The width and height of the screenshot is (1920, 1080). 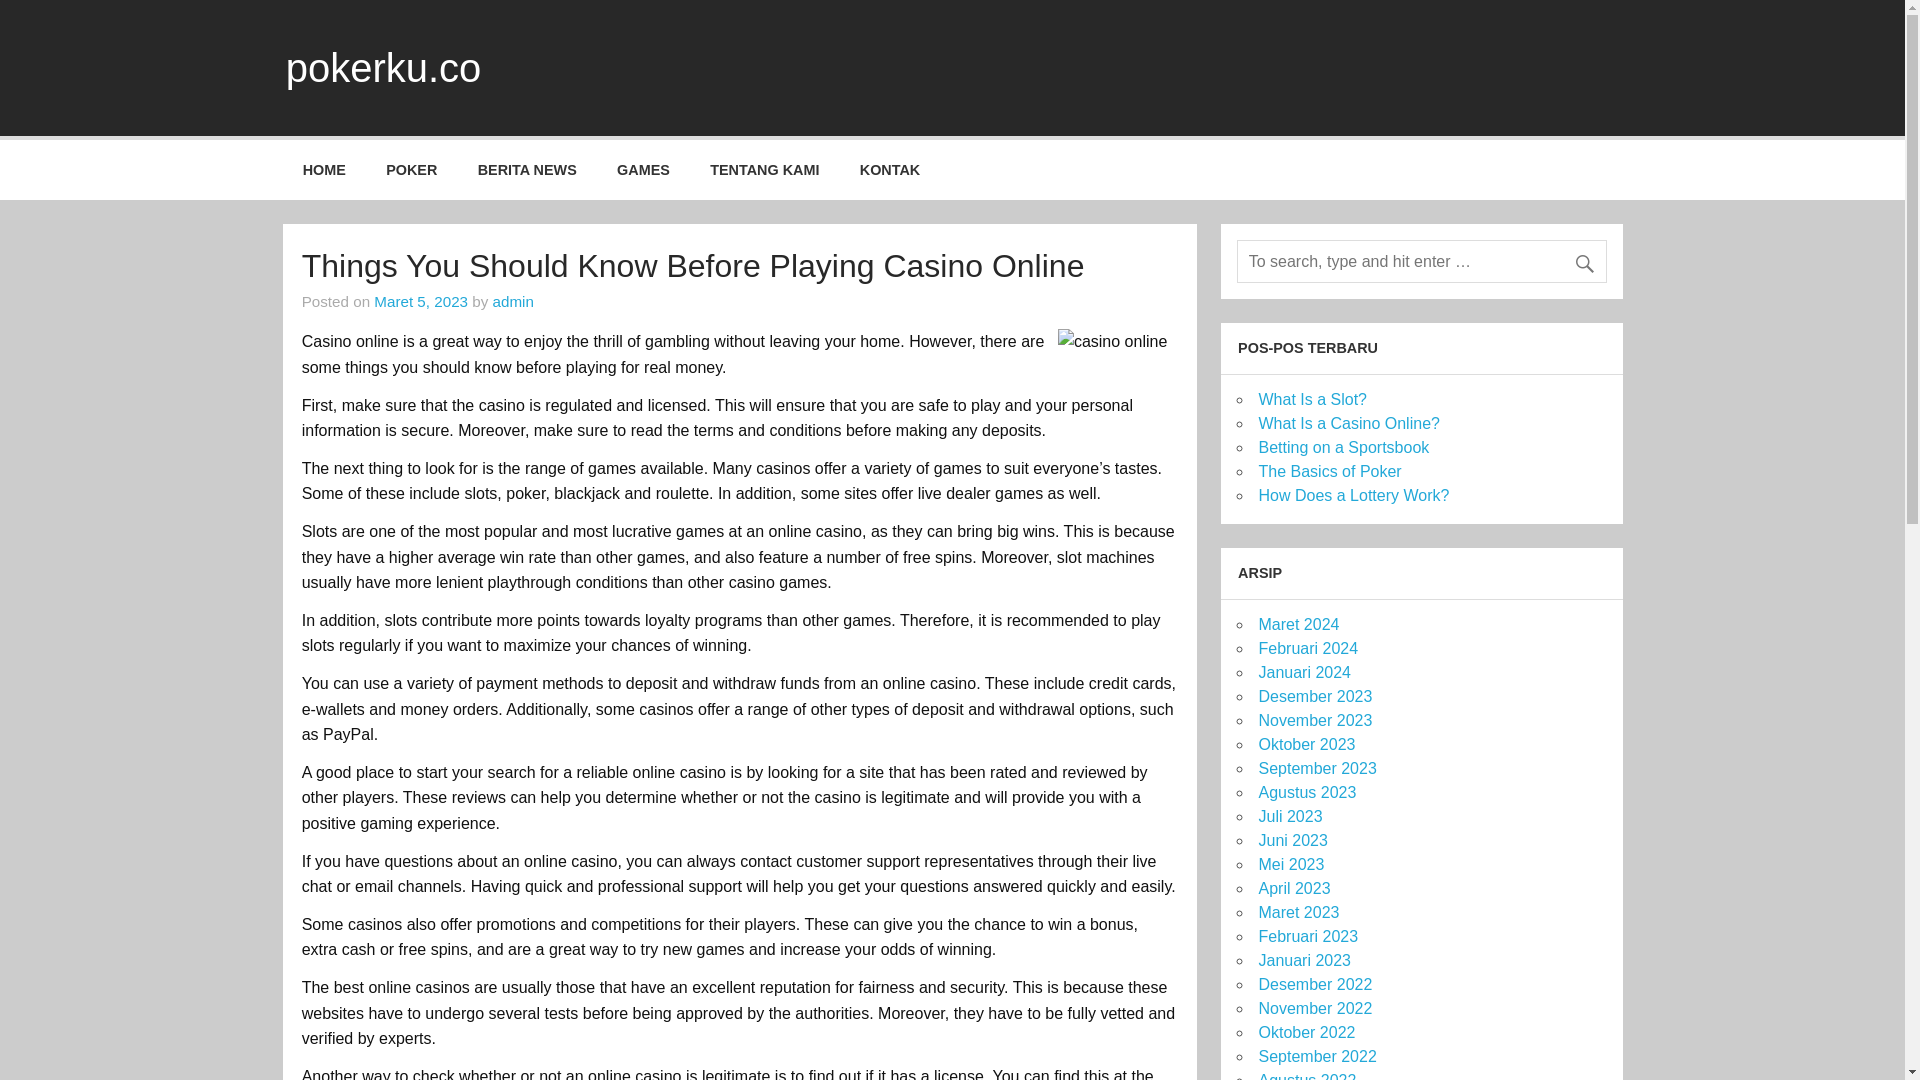 What do you see at coordinates (412, 170) in the screenshot?
I see `POKER` at bounding box center [412, 170].